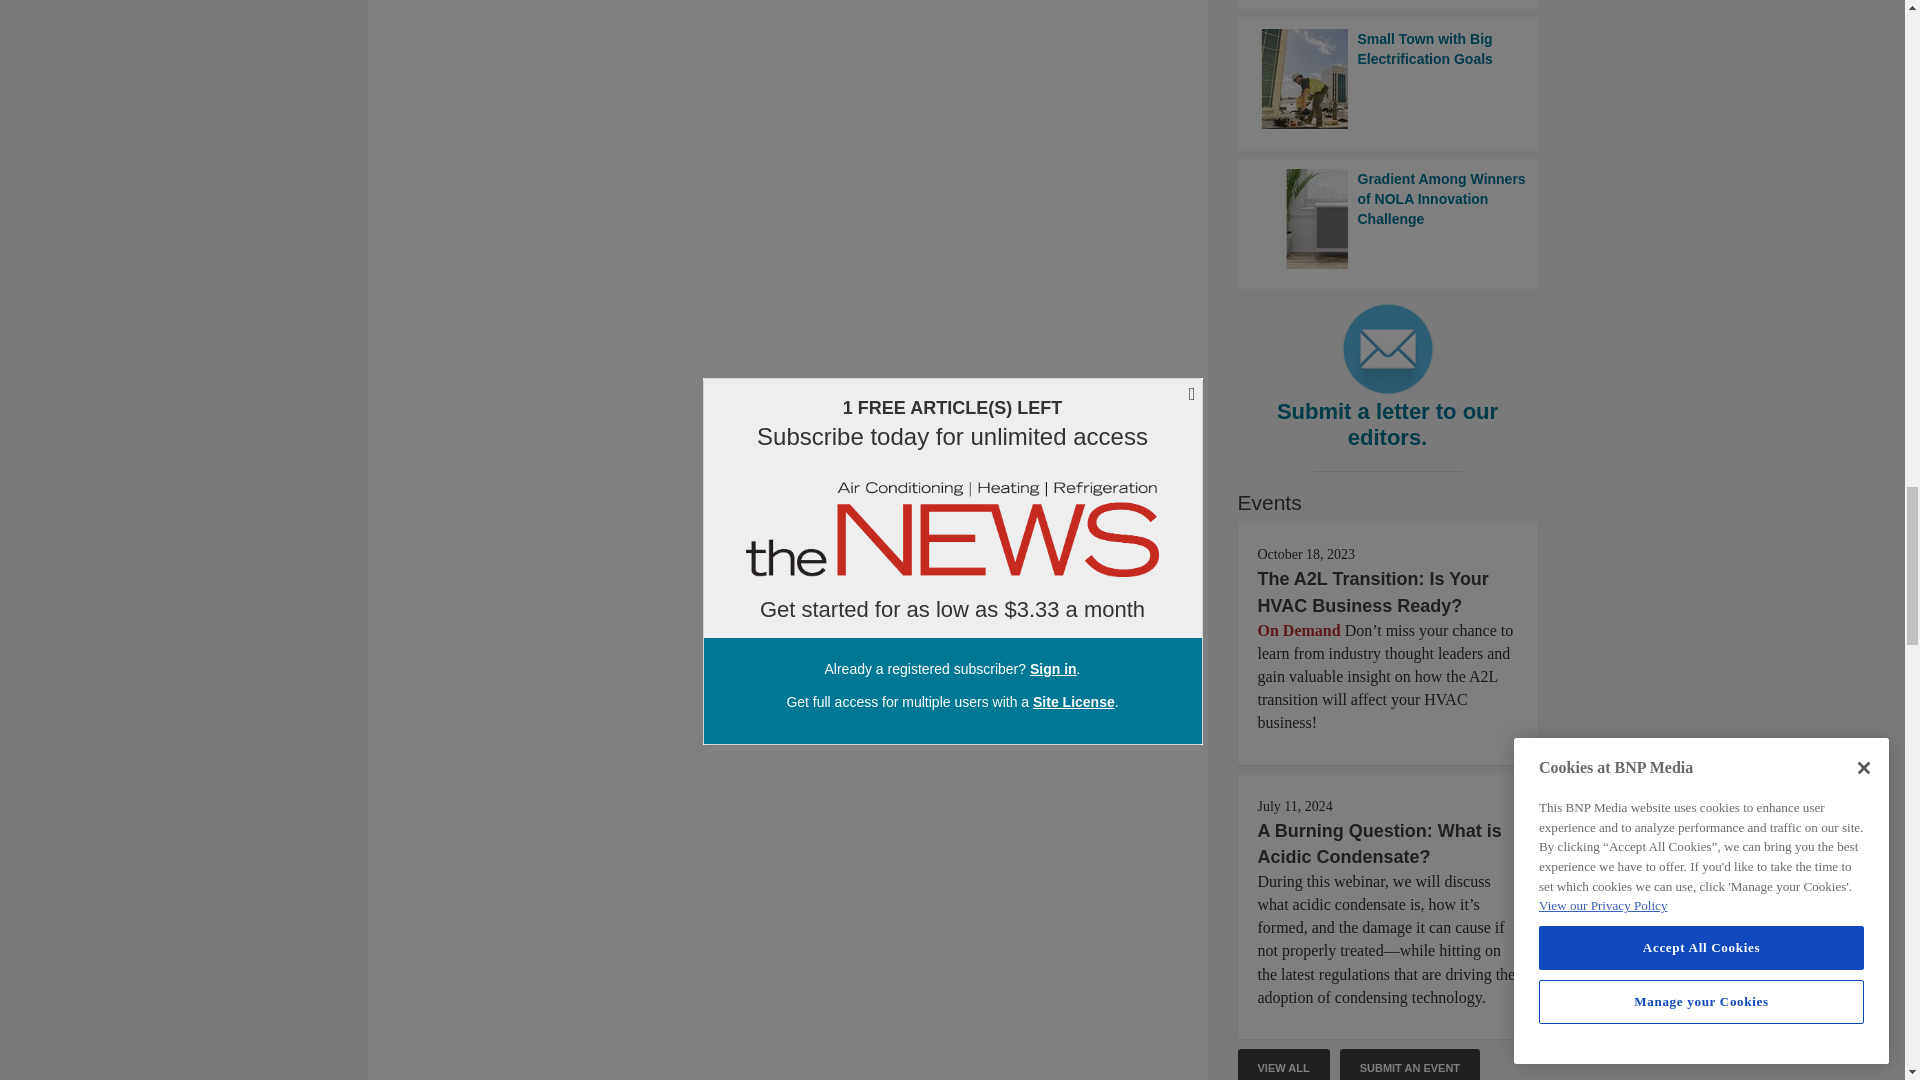 The height and width of the screenshot is (1080, 1920). I want to click on Small Town with Big Electrification Goals, so click(1388, 78).